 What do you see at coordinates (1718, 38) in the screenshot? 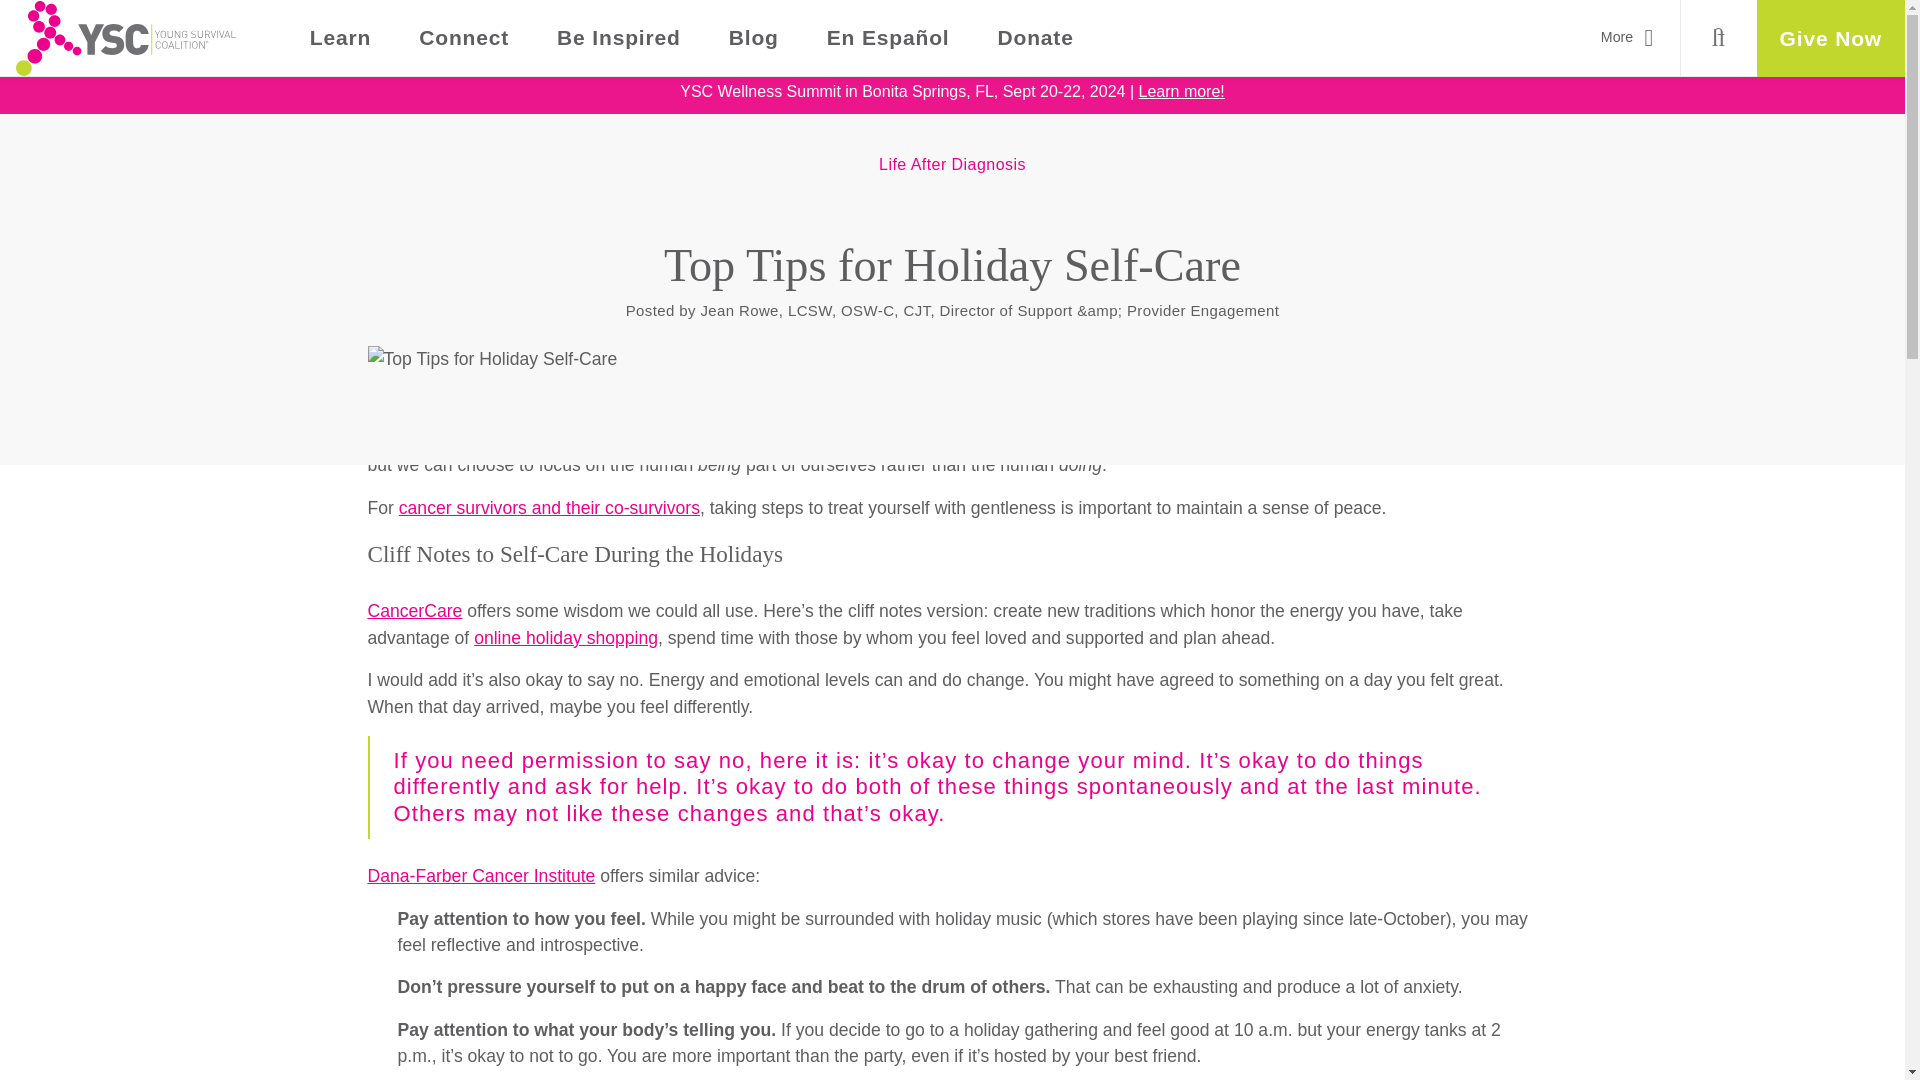
I see `Search` at bounding box center [1718, 38].